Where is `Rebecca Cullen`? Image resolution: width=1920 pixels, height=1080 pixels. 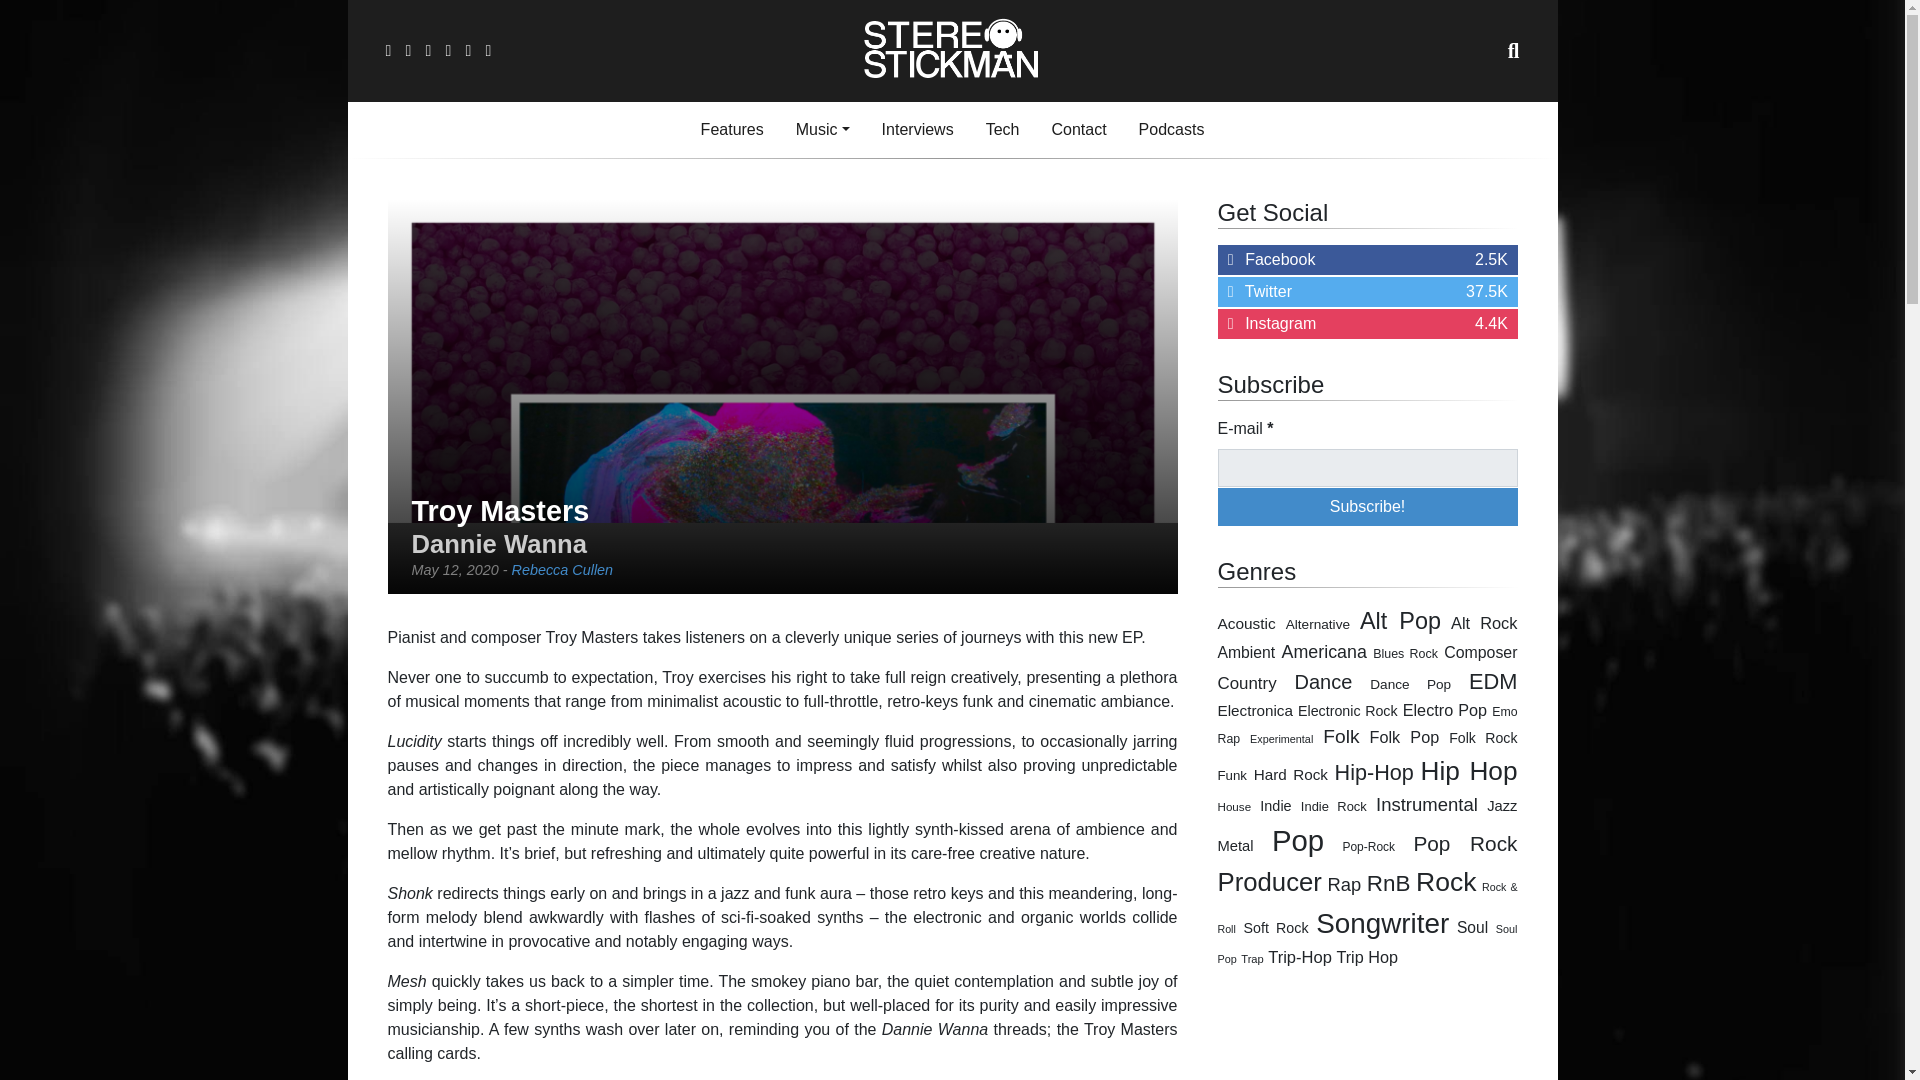 Rebecca Cullen is located at coordinates (563, 569).